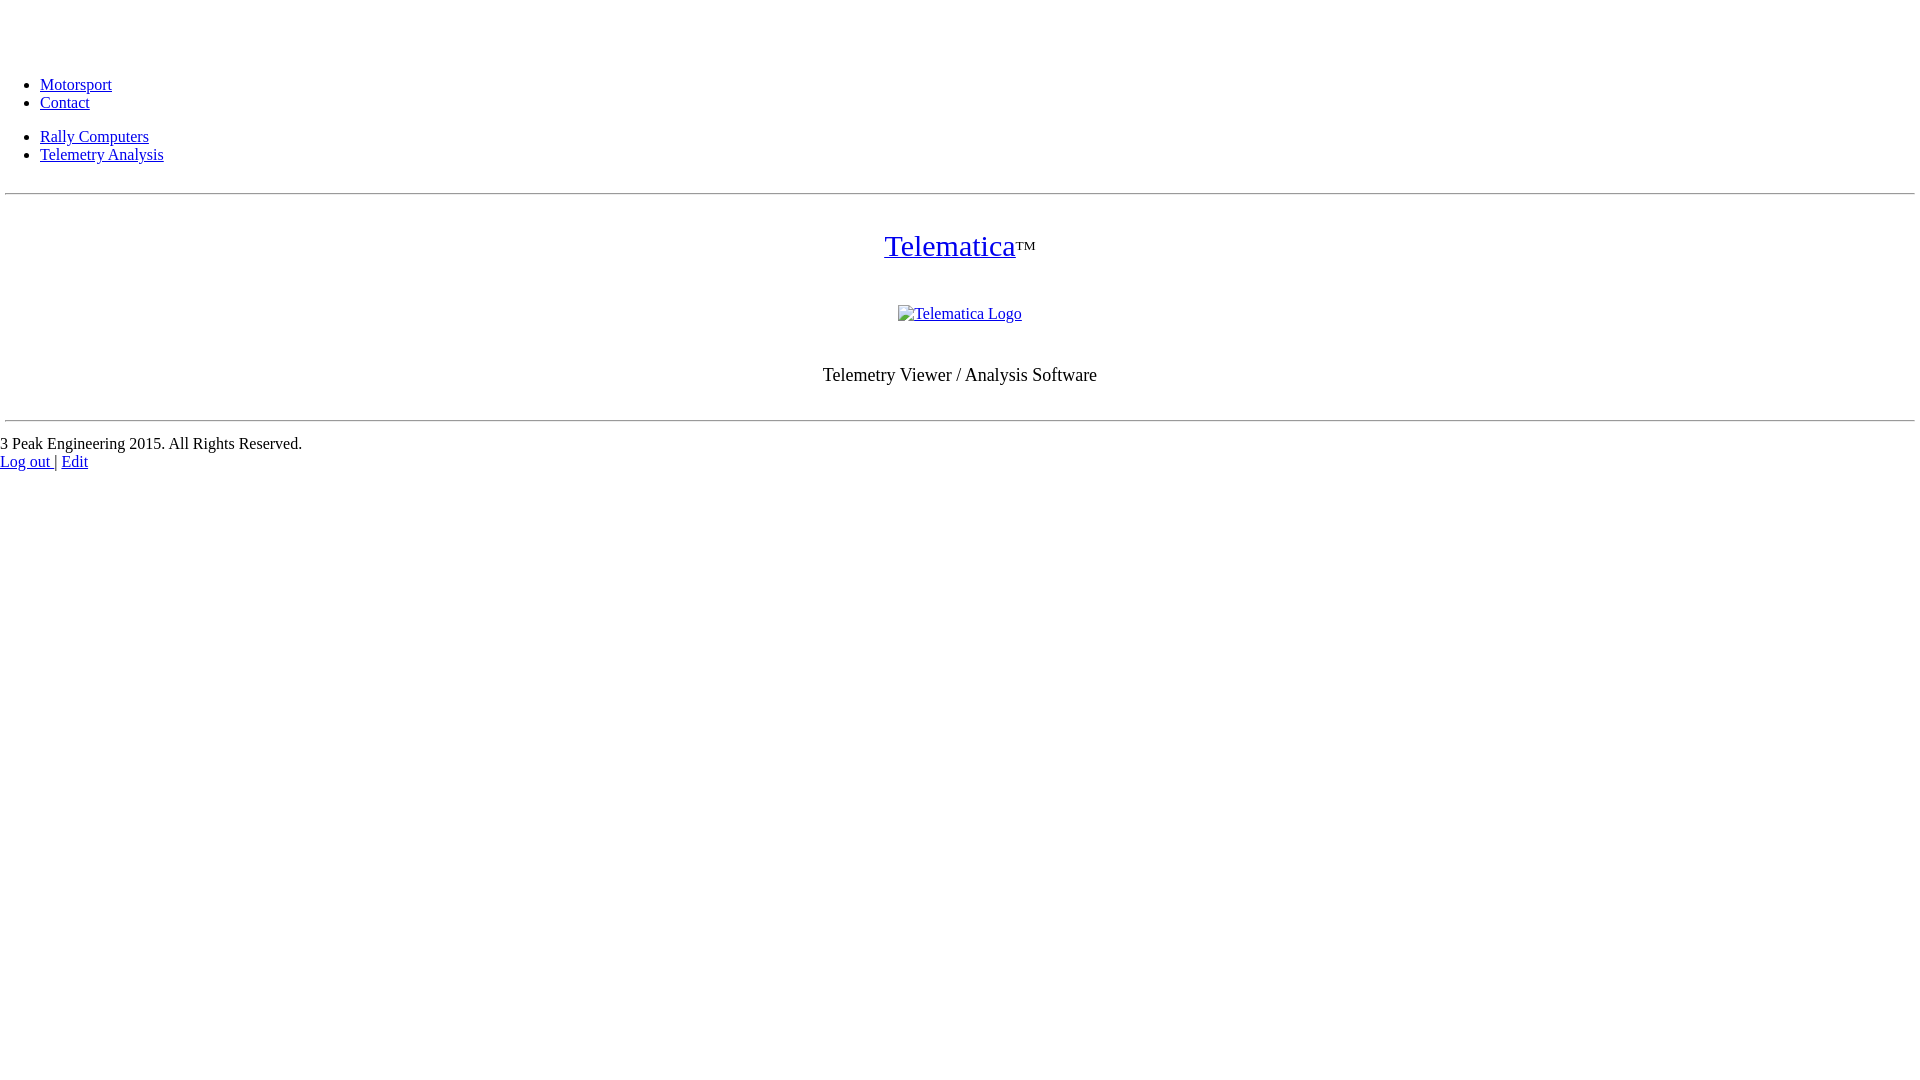 This screenshot has width=1920, height=1080. Describe the element at coordinates (27, 462) in the screenshot. I see `Log out` at that location.